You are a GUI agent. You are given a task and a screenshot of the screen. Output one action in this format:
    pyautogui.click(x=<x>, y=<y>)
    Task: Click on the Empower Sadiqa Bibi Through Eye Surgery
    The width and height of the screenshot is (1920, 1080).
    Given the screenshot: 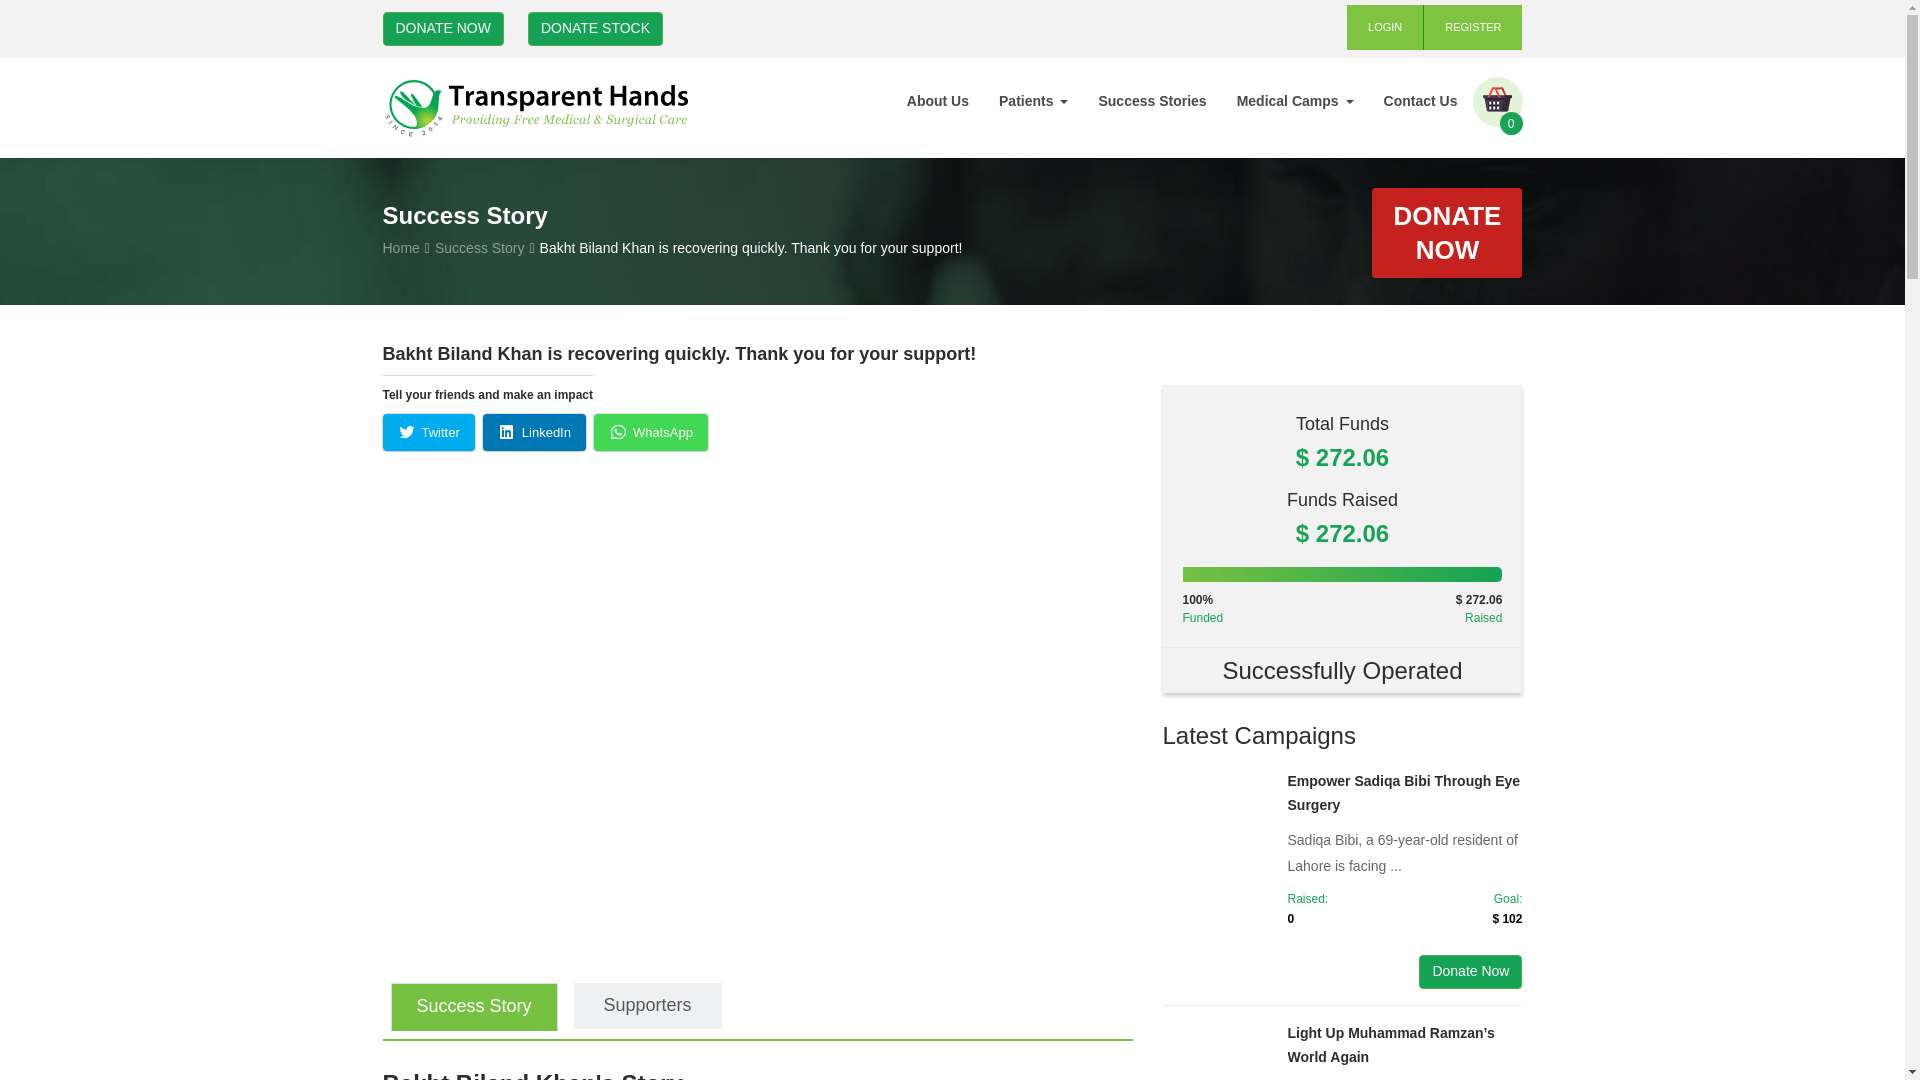 What is the action you would take?
    pyautogui.click(x=1404, y=793)
    